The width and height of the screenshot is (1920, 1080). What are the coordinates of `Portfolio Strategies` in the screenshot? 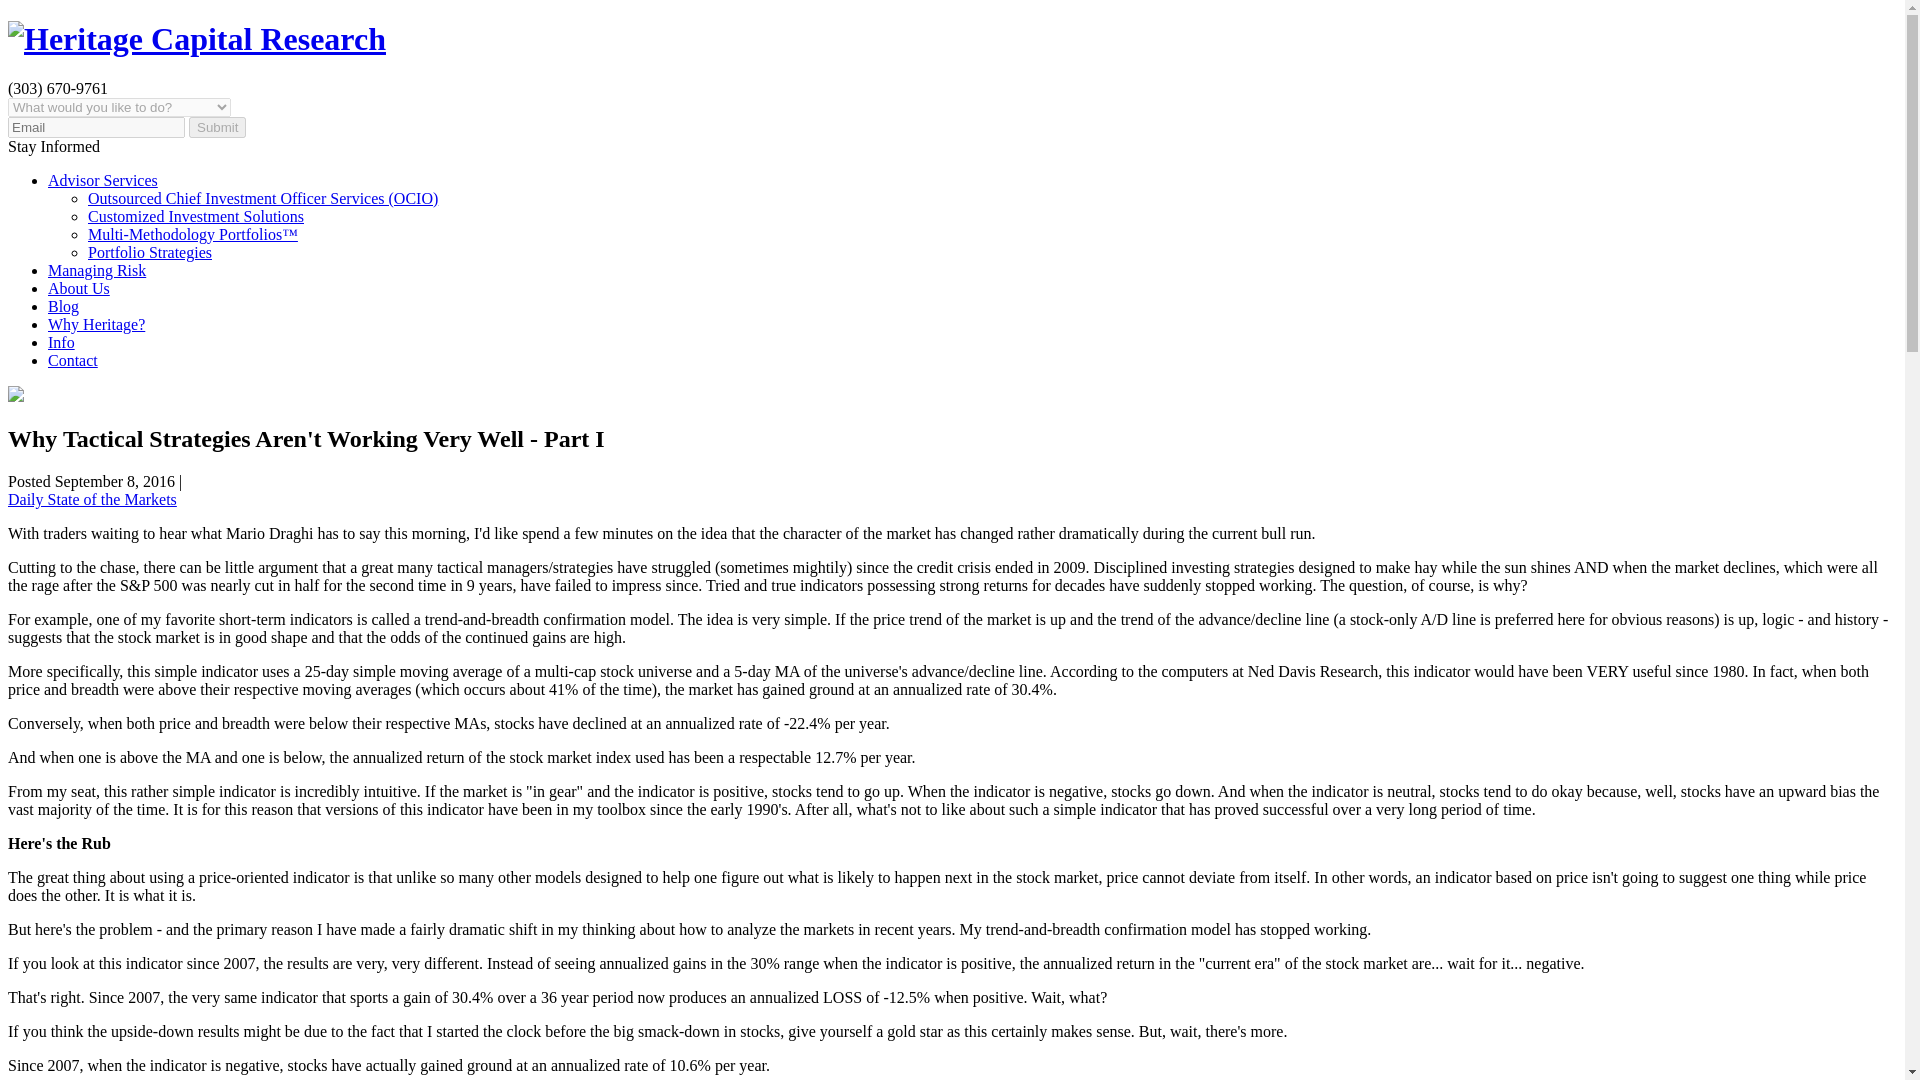 It's located at (150, 252).